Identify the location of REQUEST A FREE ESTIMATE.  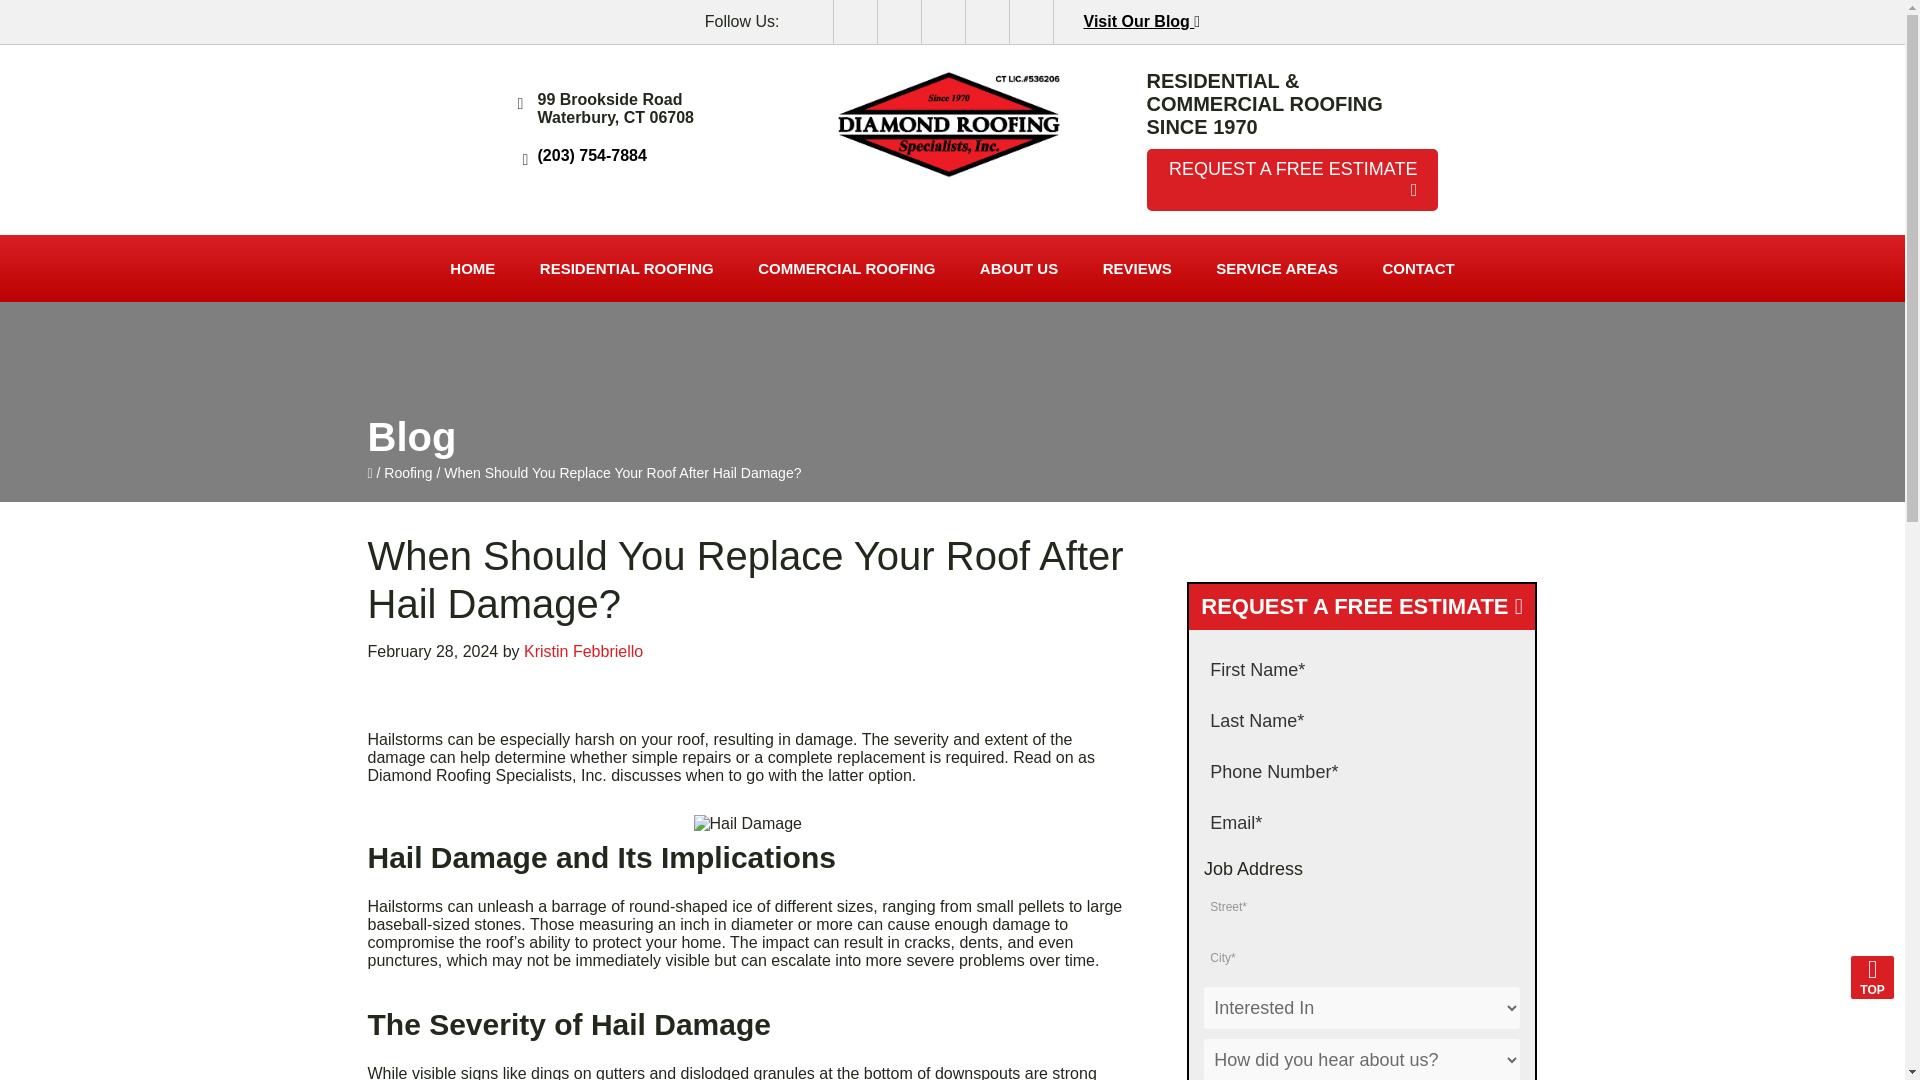
(1291, 178).